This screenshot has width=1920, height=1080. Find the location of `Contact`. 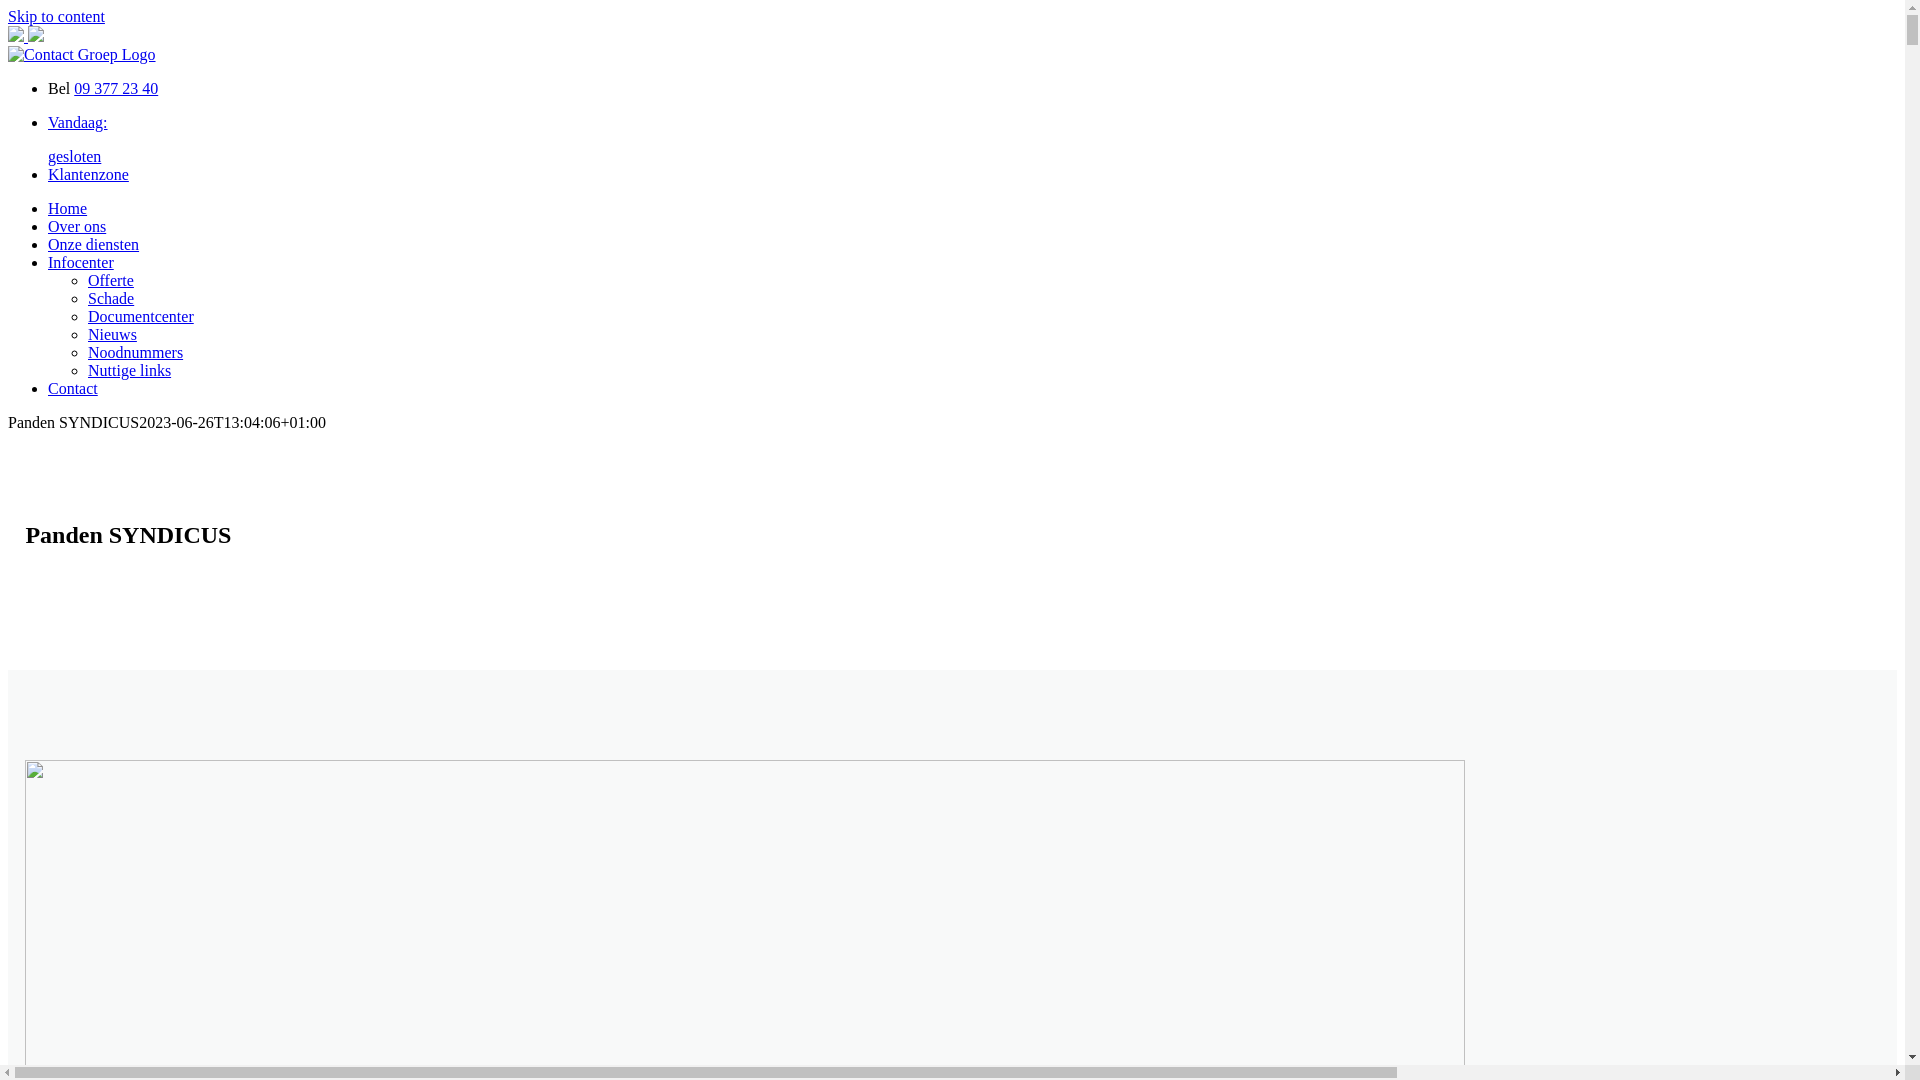

Contact is located at coordinates (73, 388).